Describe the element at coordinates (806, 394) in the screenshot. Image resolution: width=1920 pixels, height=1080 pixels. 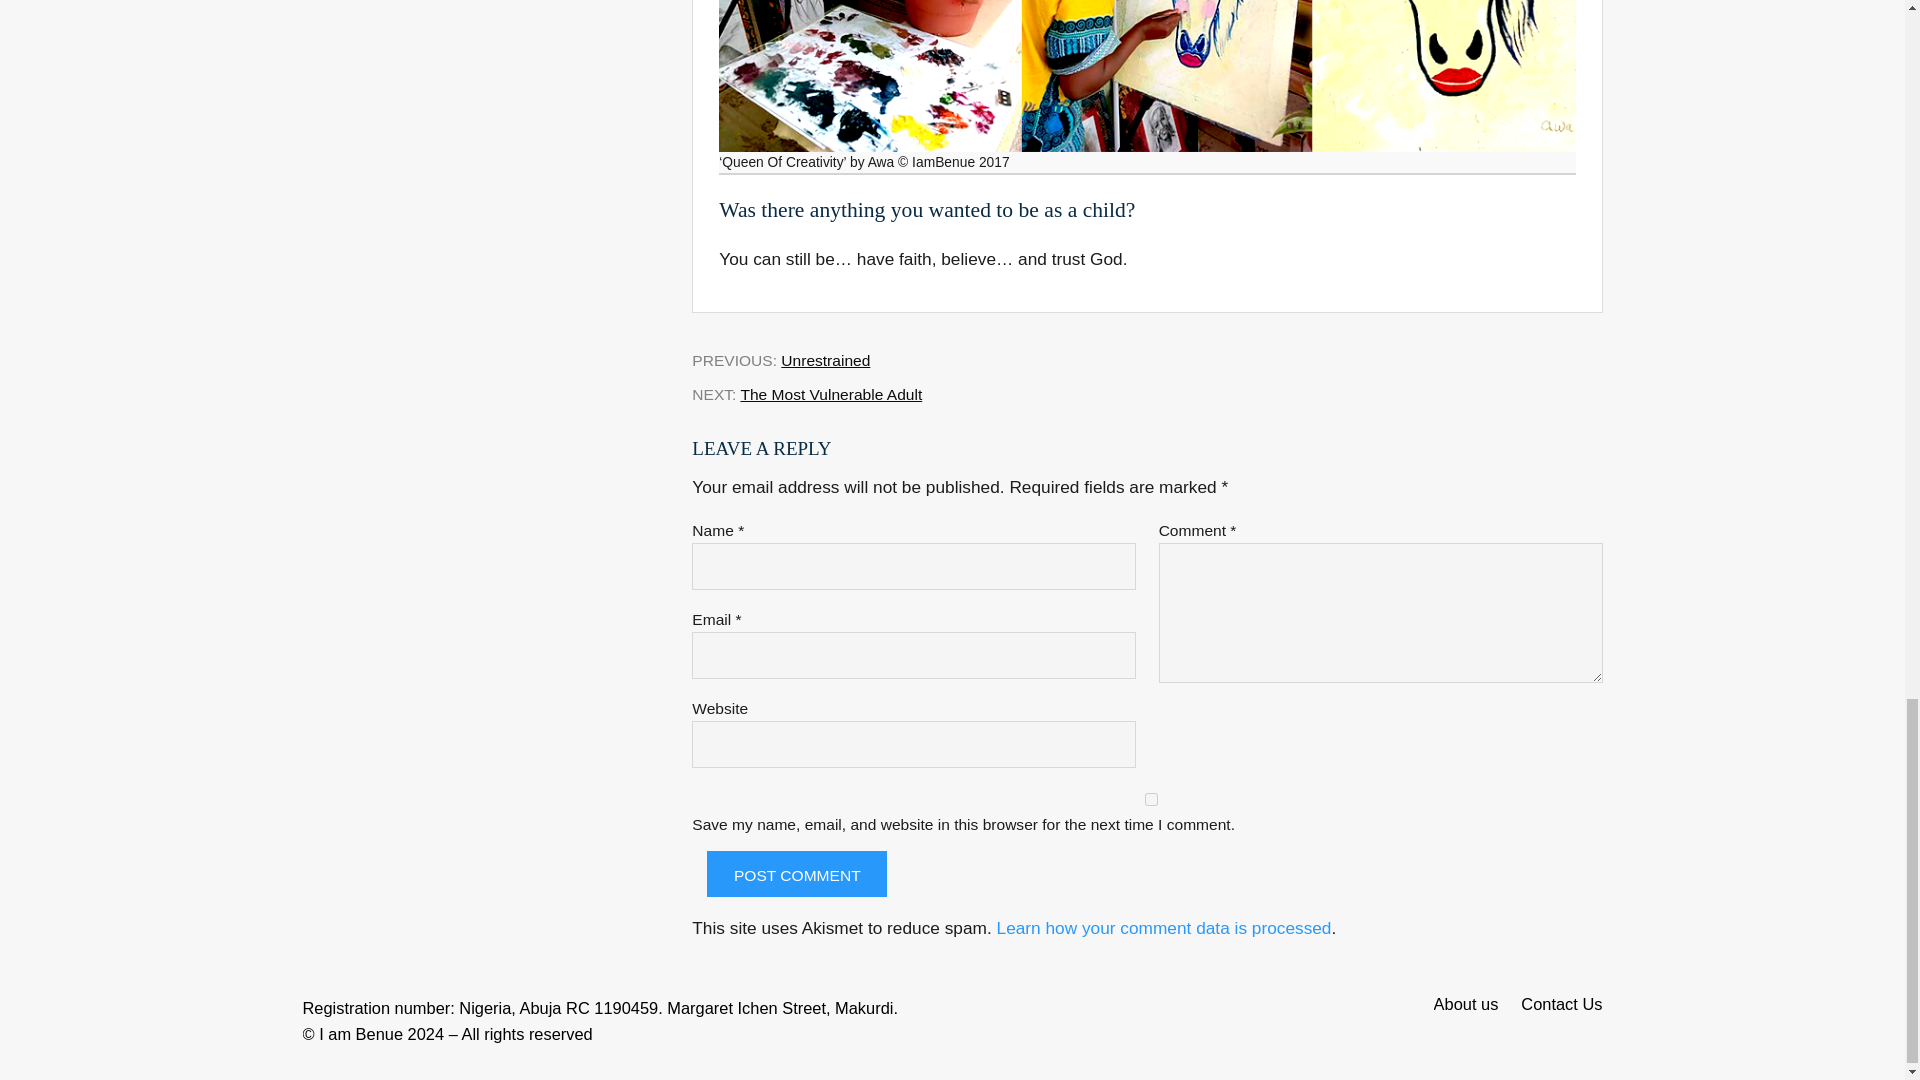
I see `NEXT: The Most Vulnerable Adult` at that location.